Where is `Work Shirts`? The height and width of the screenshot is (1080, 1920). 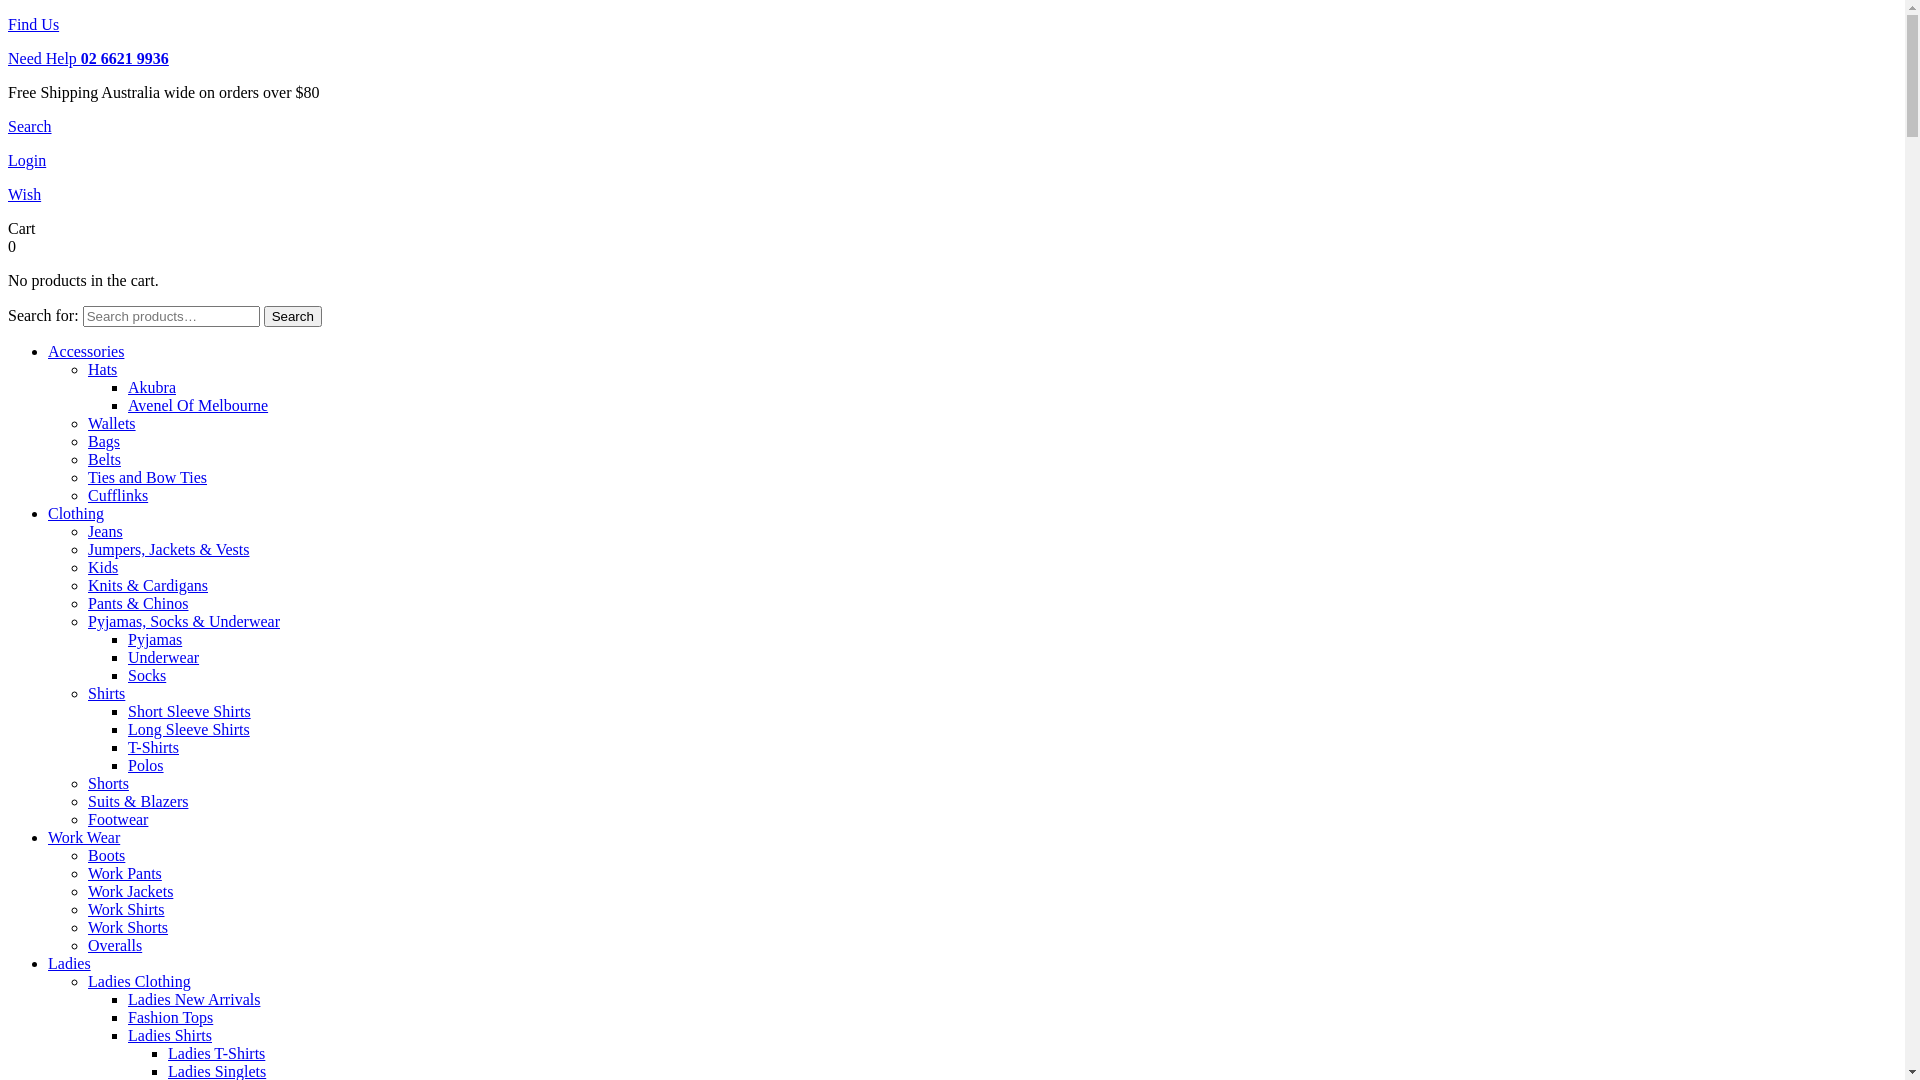
Work Shirts is located at coordinates (126, 910).